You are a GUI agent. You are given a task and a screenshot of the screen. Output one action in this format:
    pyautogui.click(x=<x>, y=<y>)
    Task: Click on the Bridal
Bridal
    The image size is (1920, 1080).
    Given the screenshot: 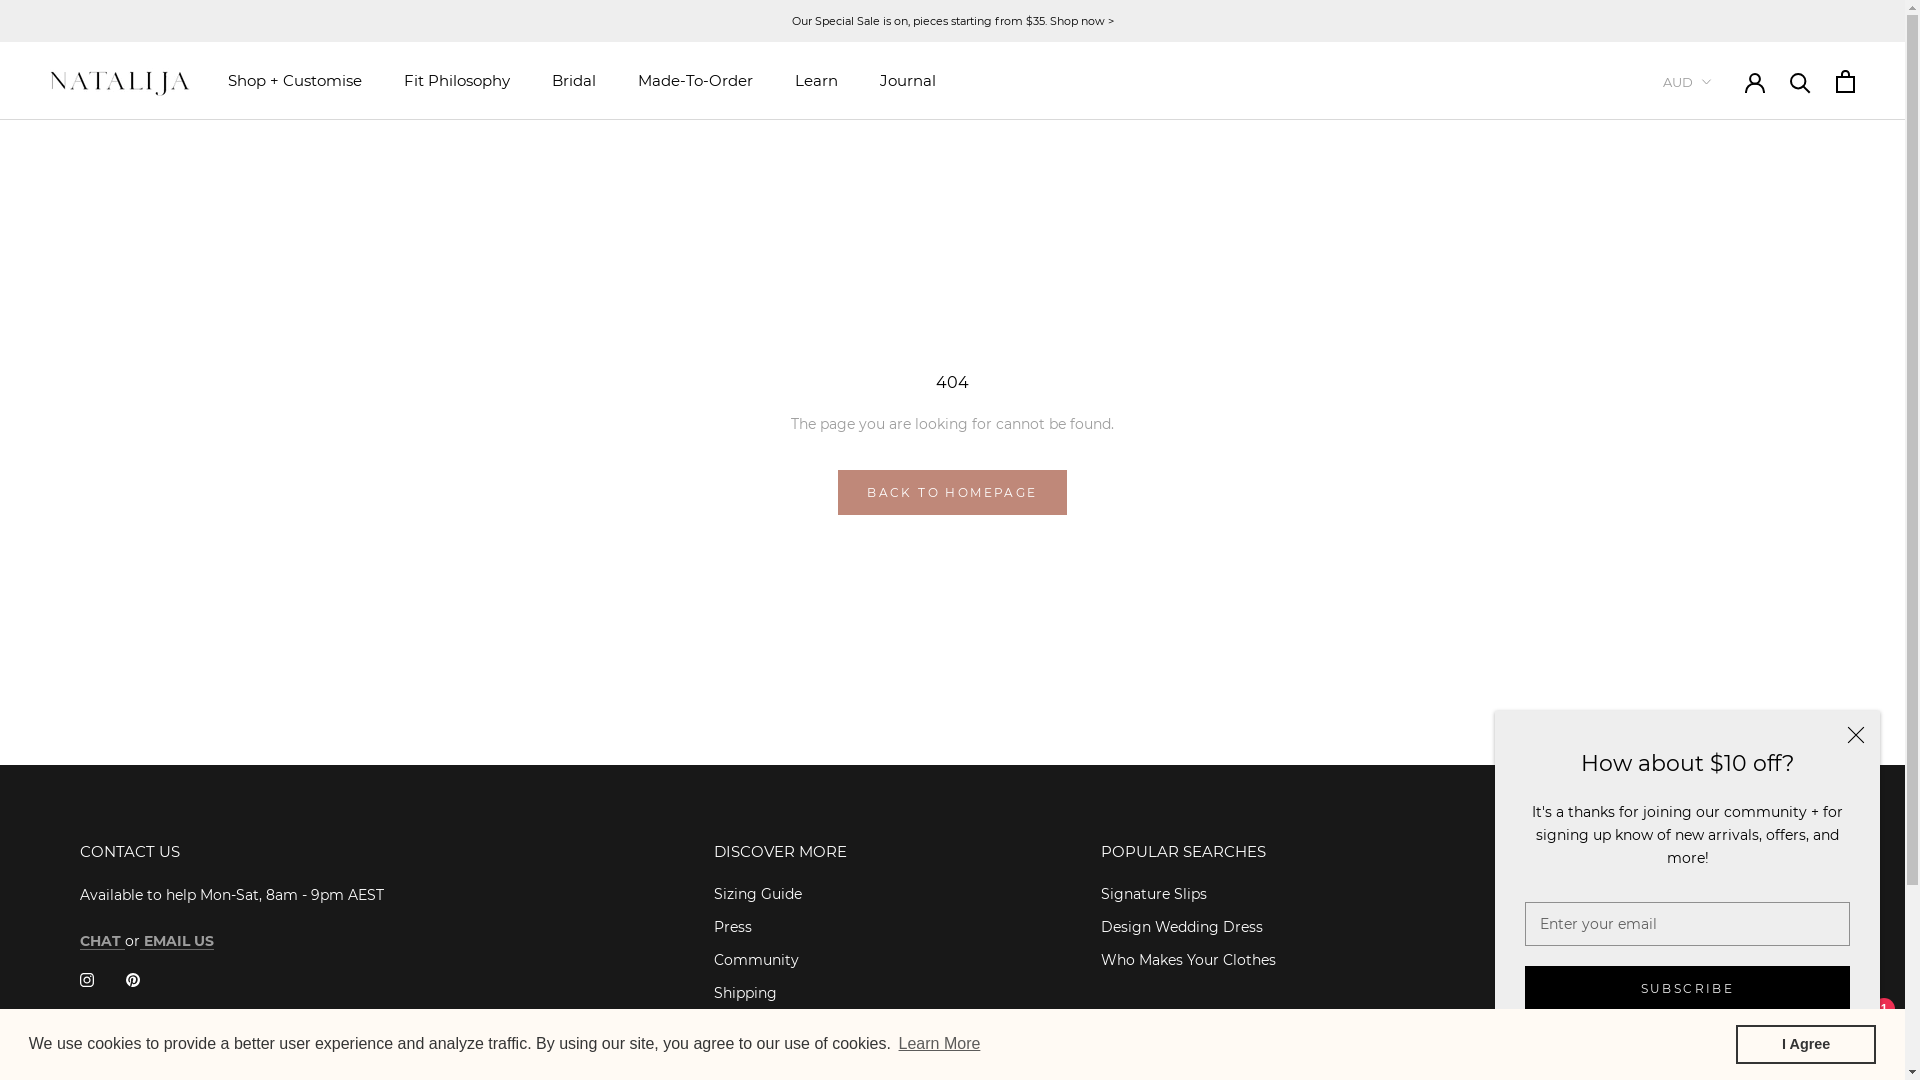 What is the action you would take?
    pyautogui.click(x=574, y=80)
    